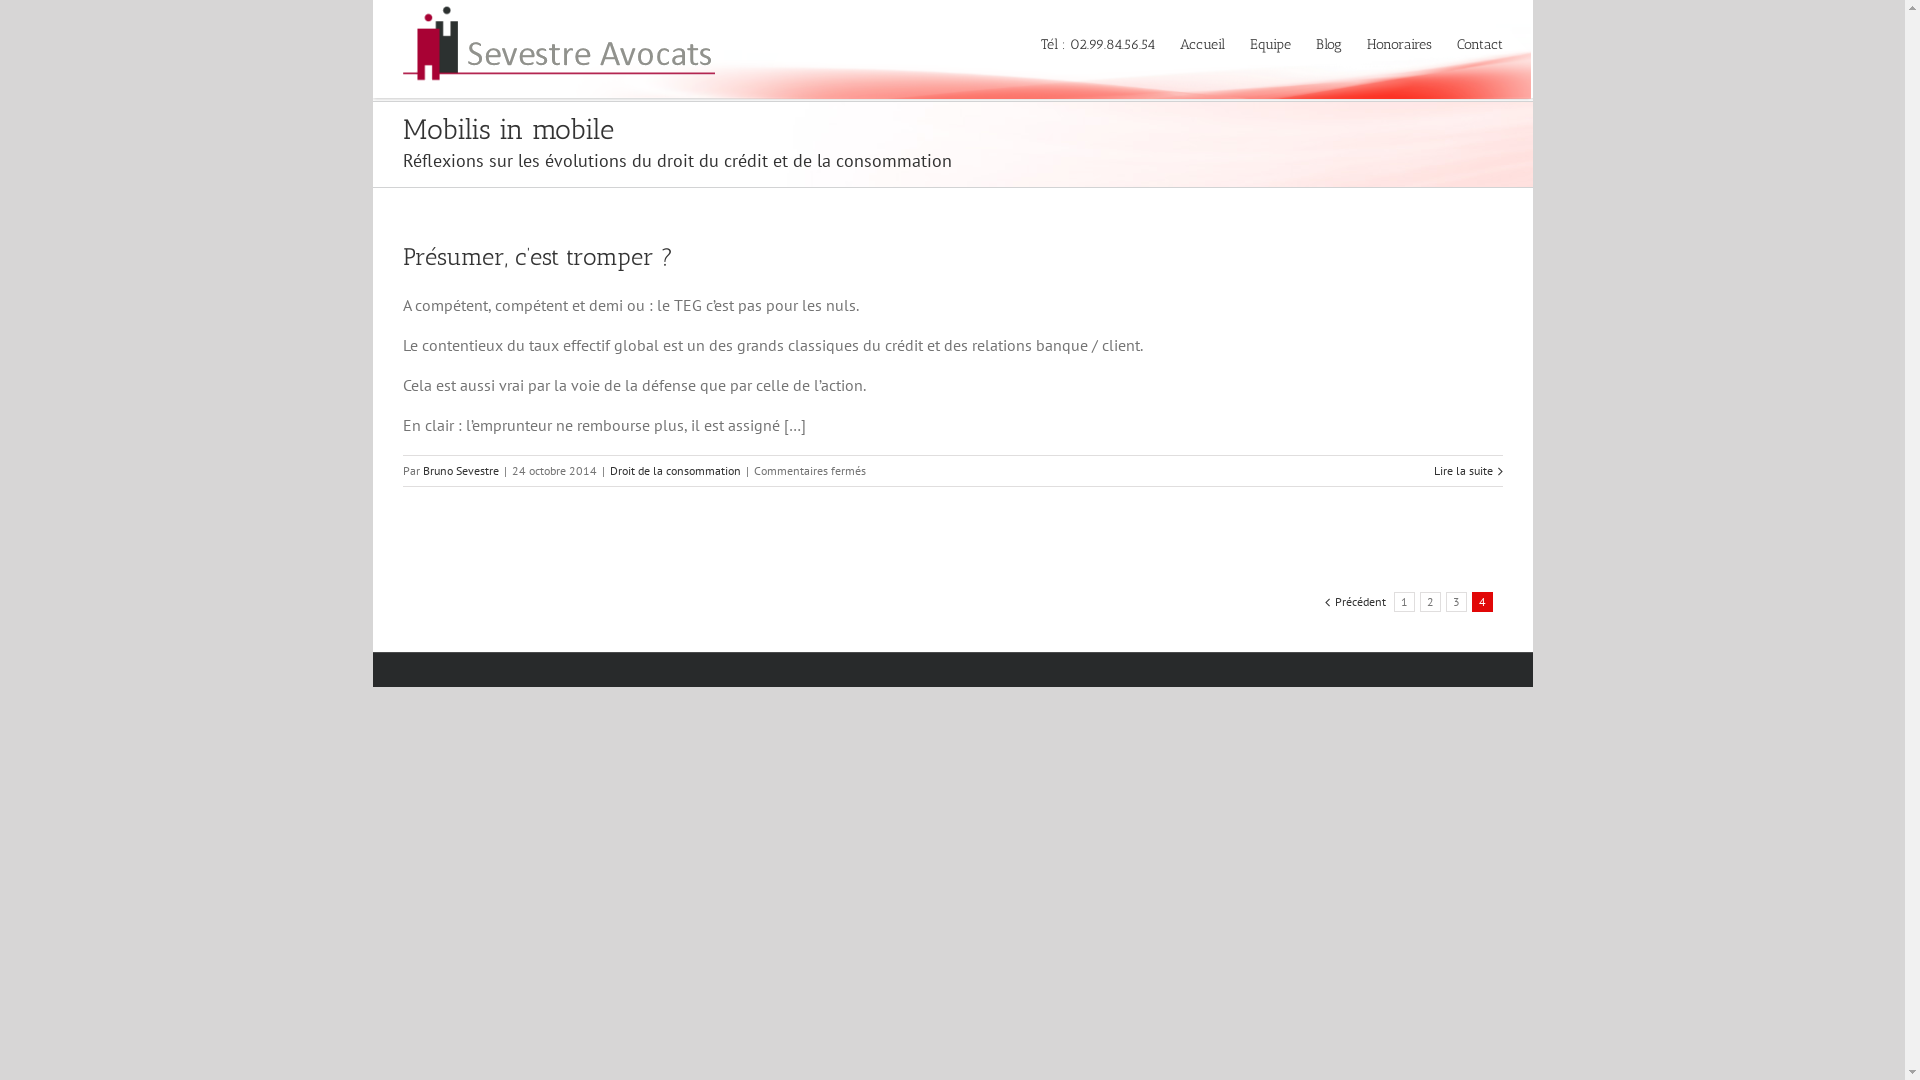 The width and height of the screenshot is (1920, 1080). What do you see at coordinates (460, 470) in the screenshot?
I see `Bruno Sevestre` at bounding box center [460, 470].